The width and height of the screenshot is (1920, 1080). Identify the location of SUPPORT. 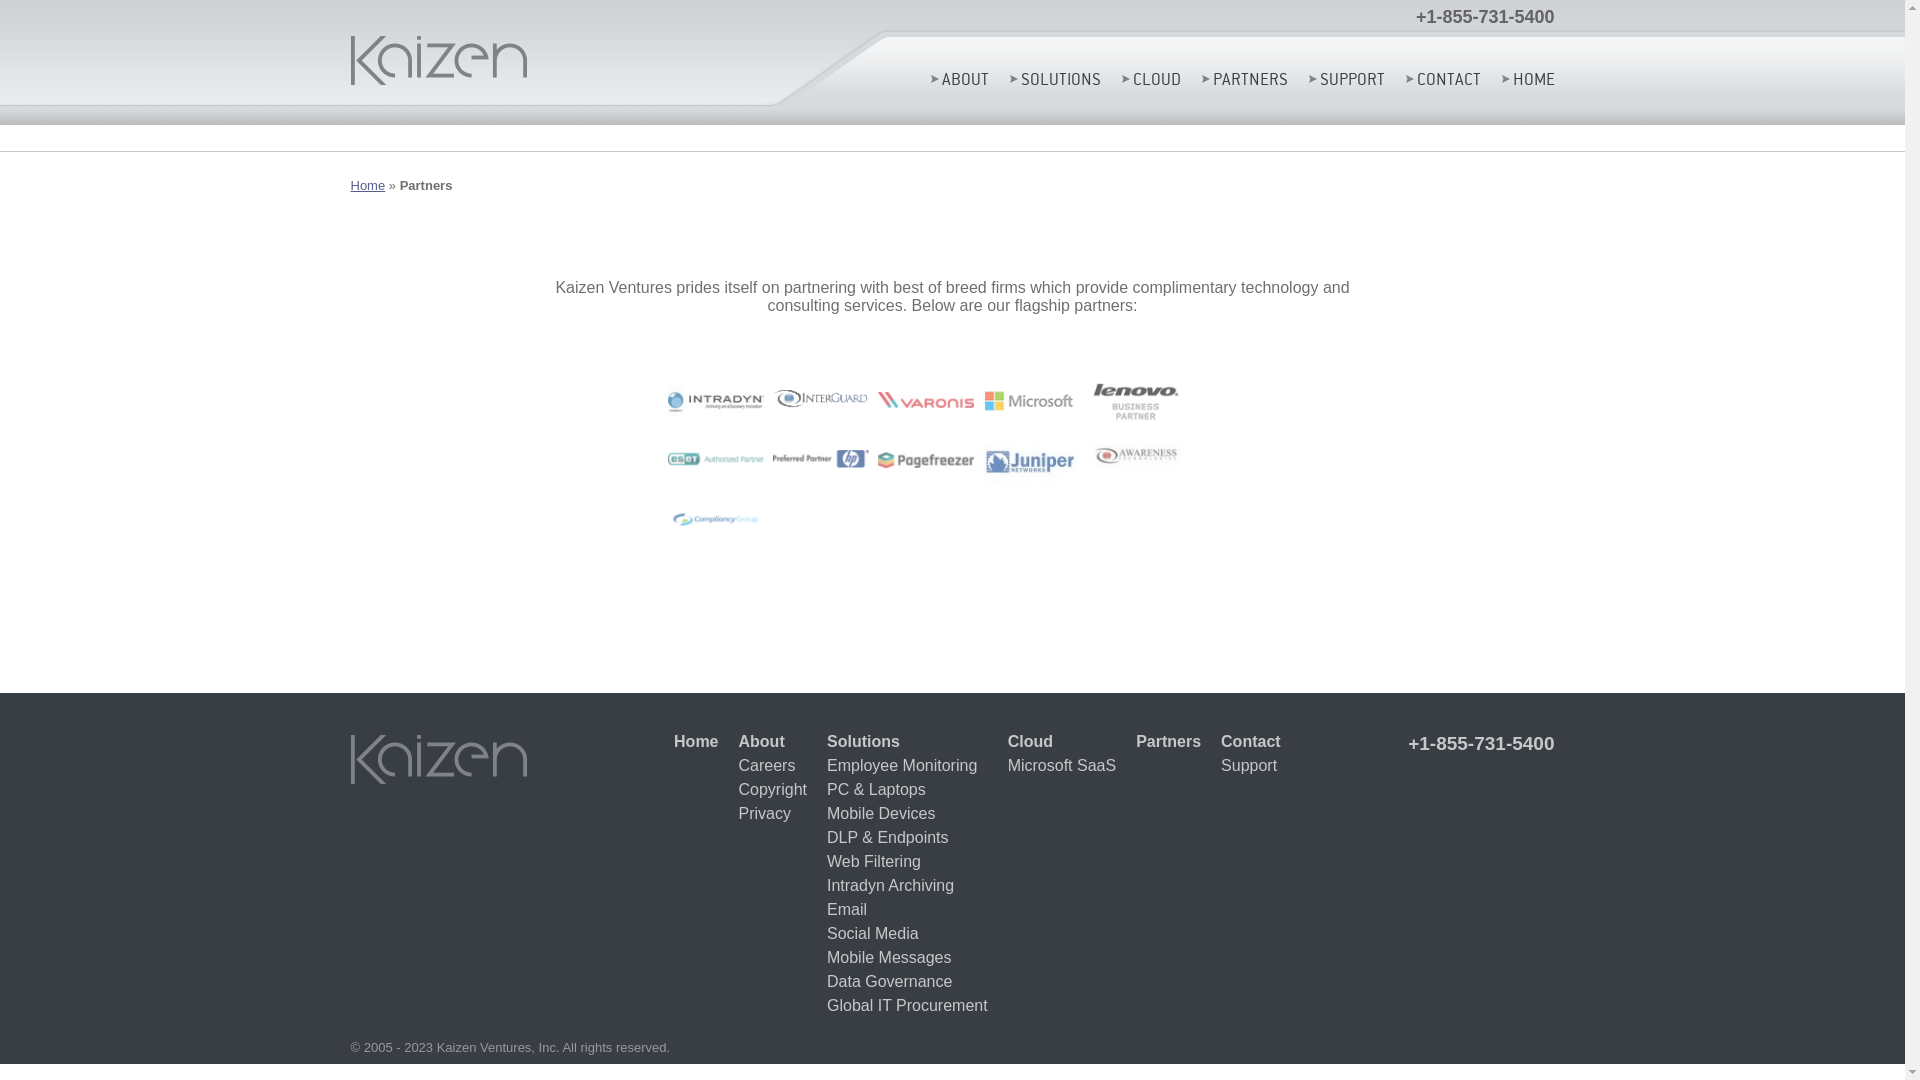
(1346, 79).